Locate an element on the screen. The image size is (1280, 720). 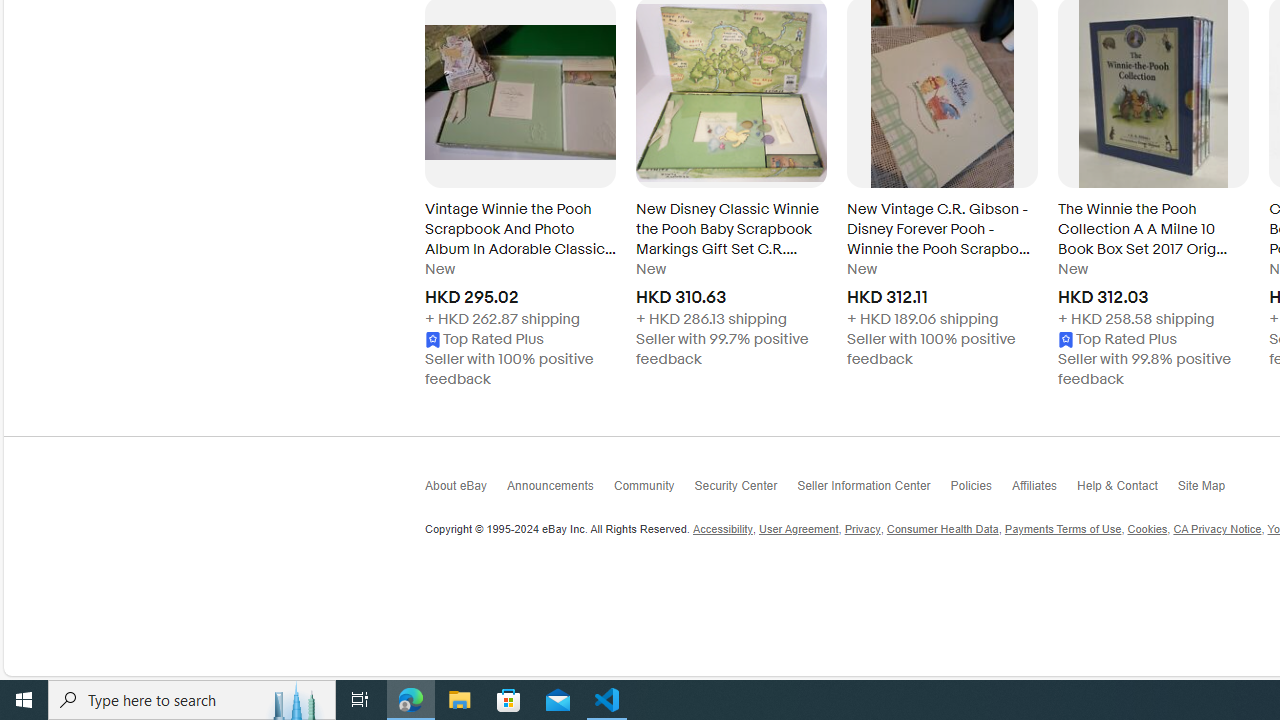
Announcements is located at coordinates (560, 490).